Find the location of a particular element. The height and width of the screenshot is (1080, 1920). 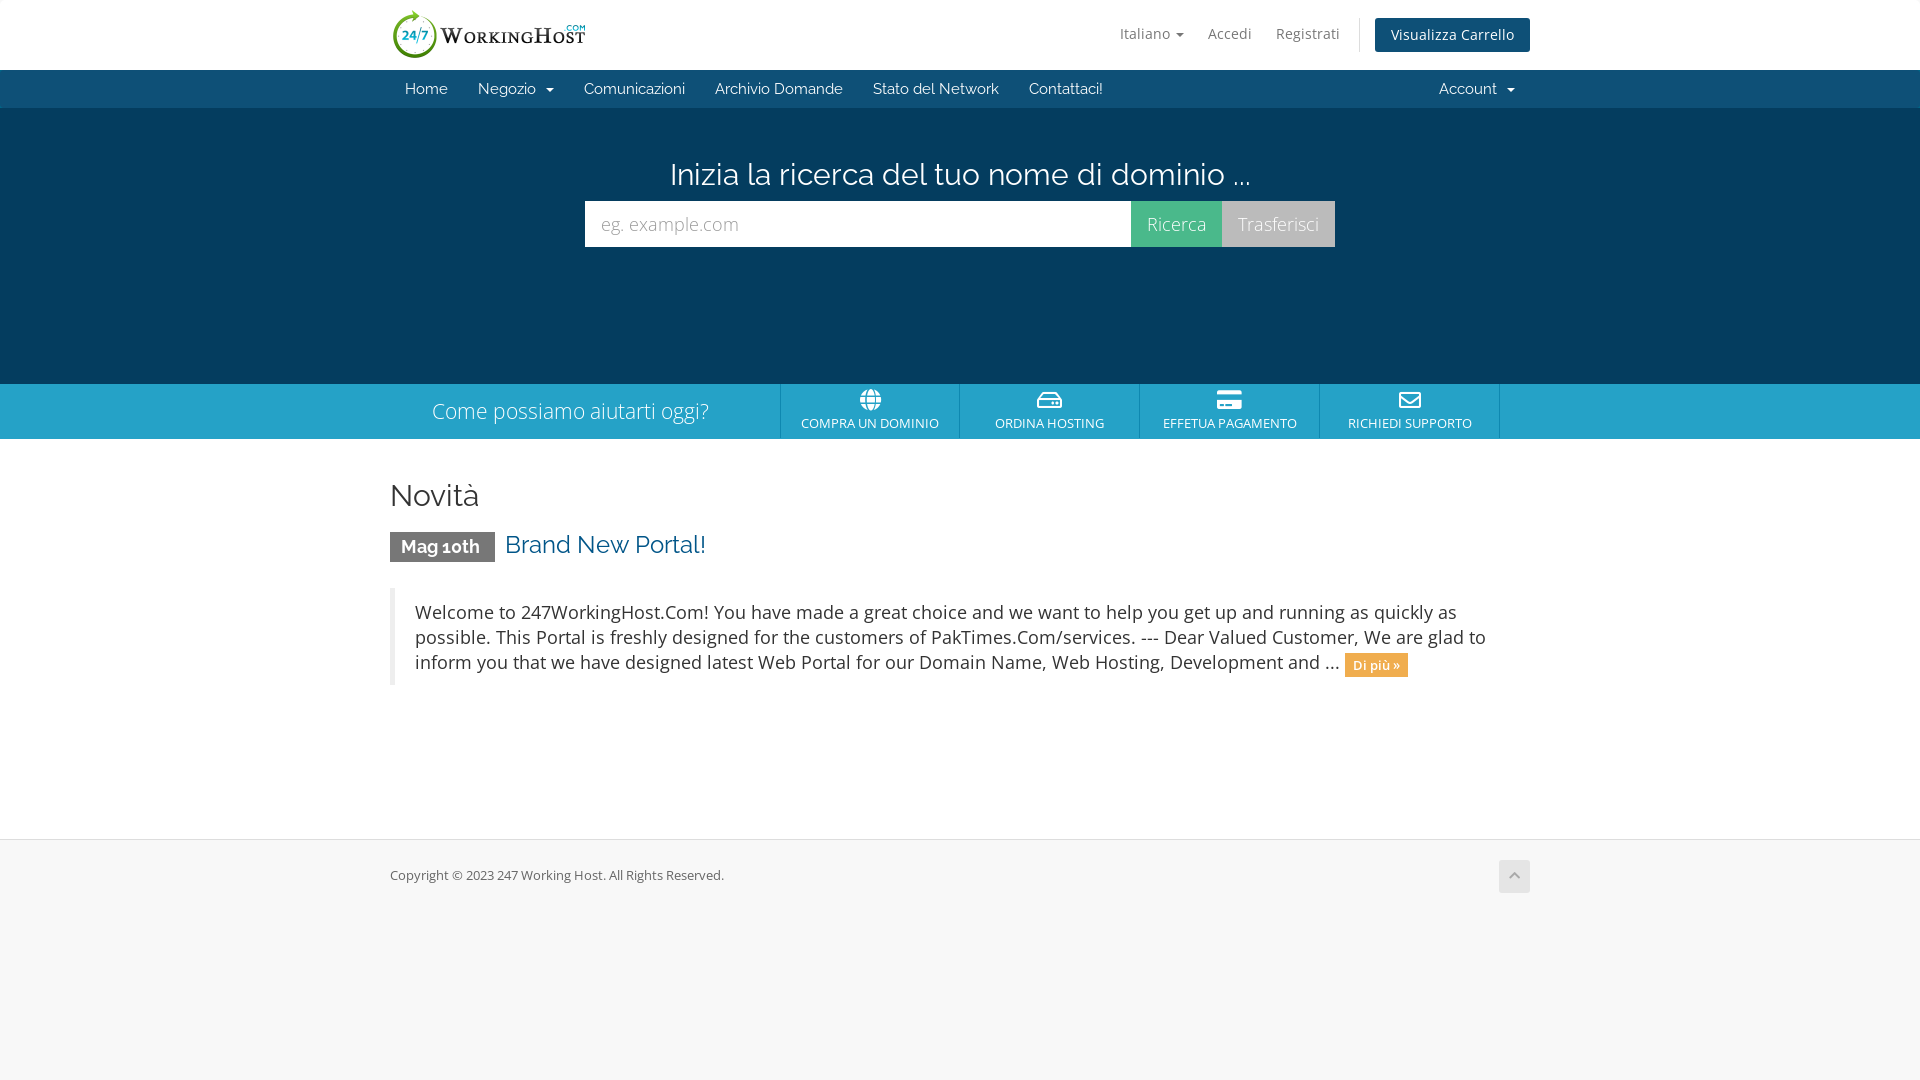

Brand New Portal! is located at coordinates (605, 544).